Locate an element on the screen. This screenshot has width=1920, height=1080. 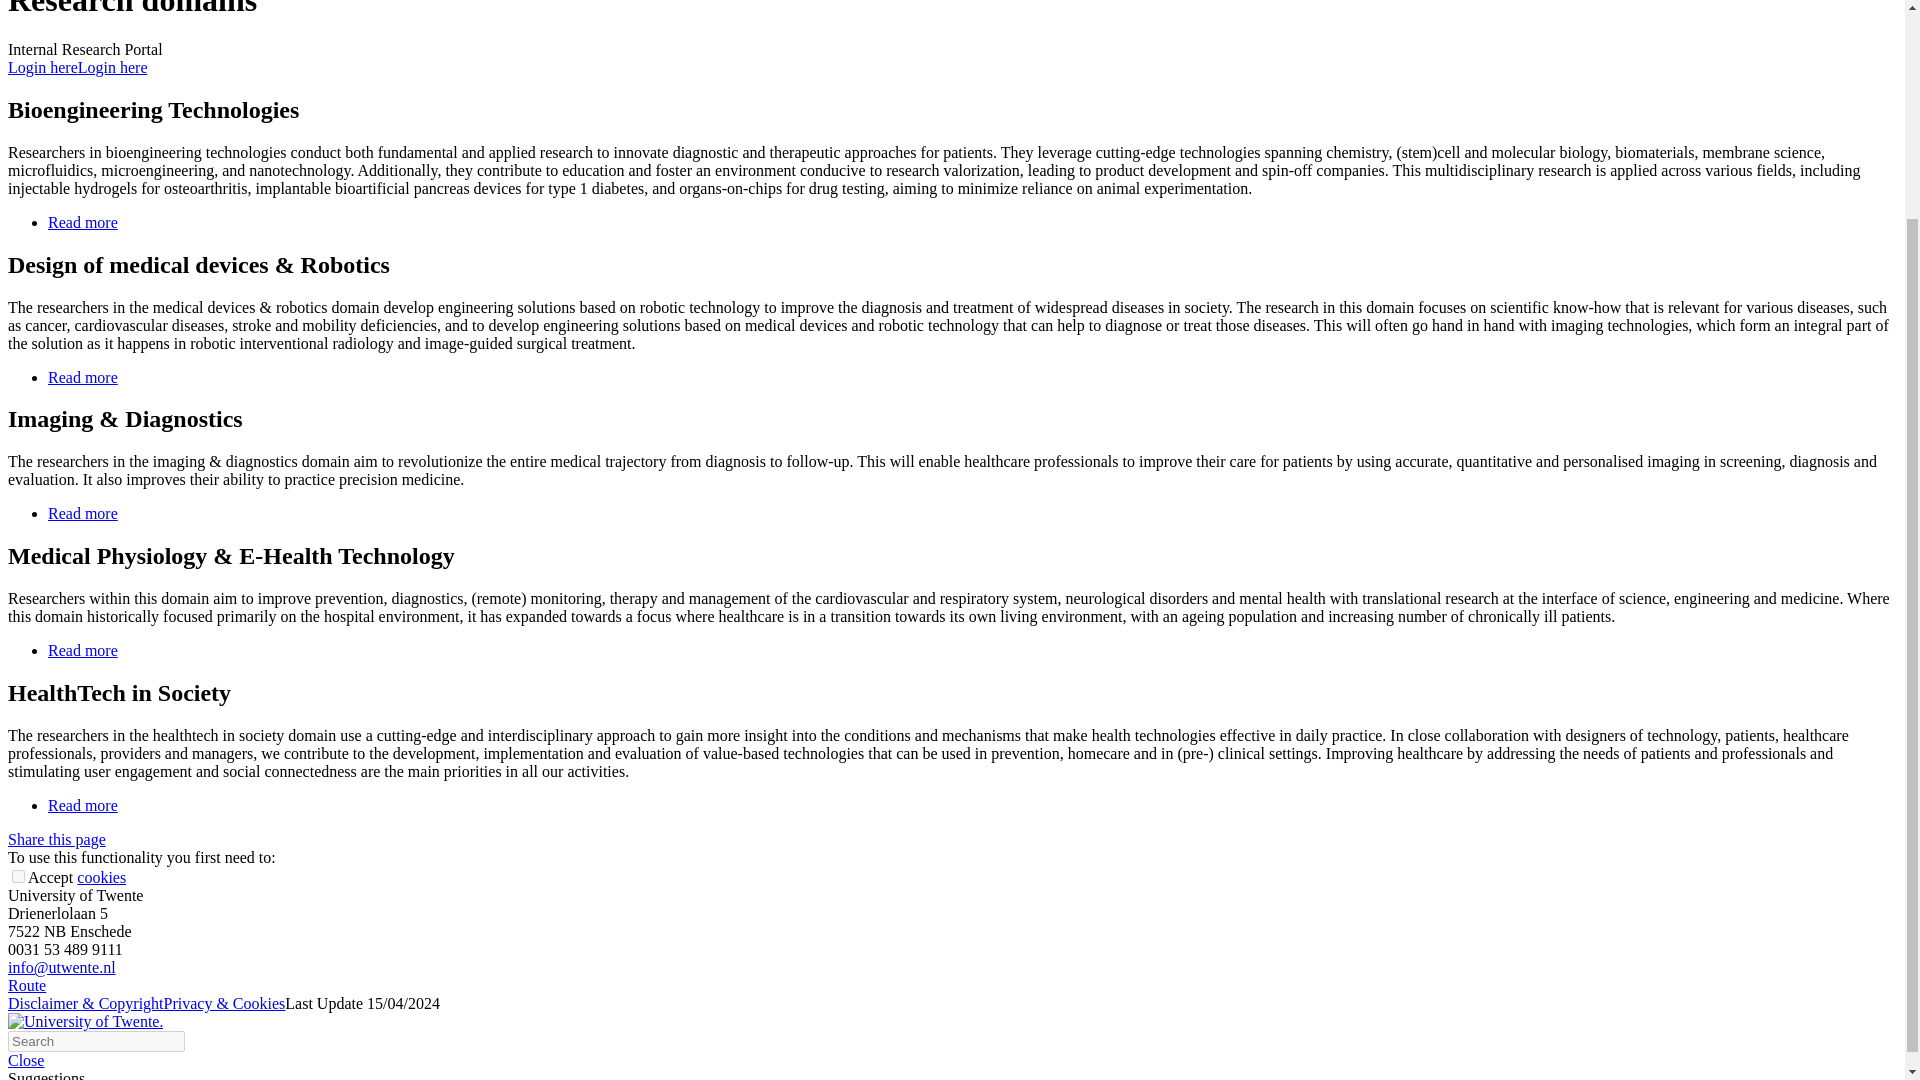
Read more is located at coordinates (82, 650).